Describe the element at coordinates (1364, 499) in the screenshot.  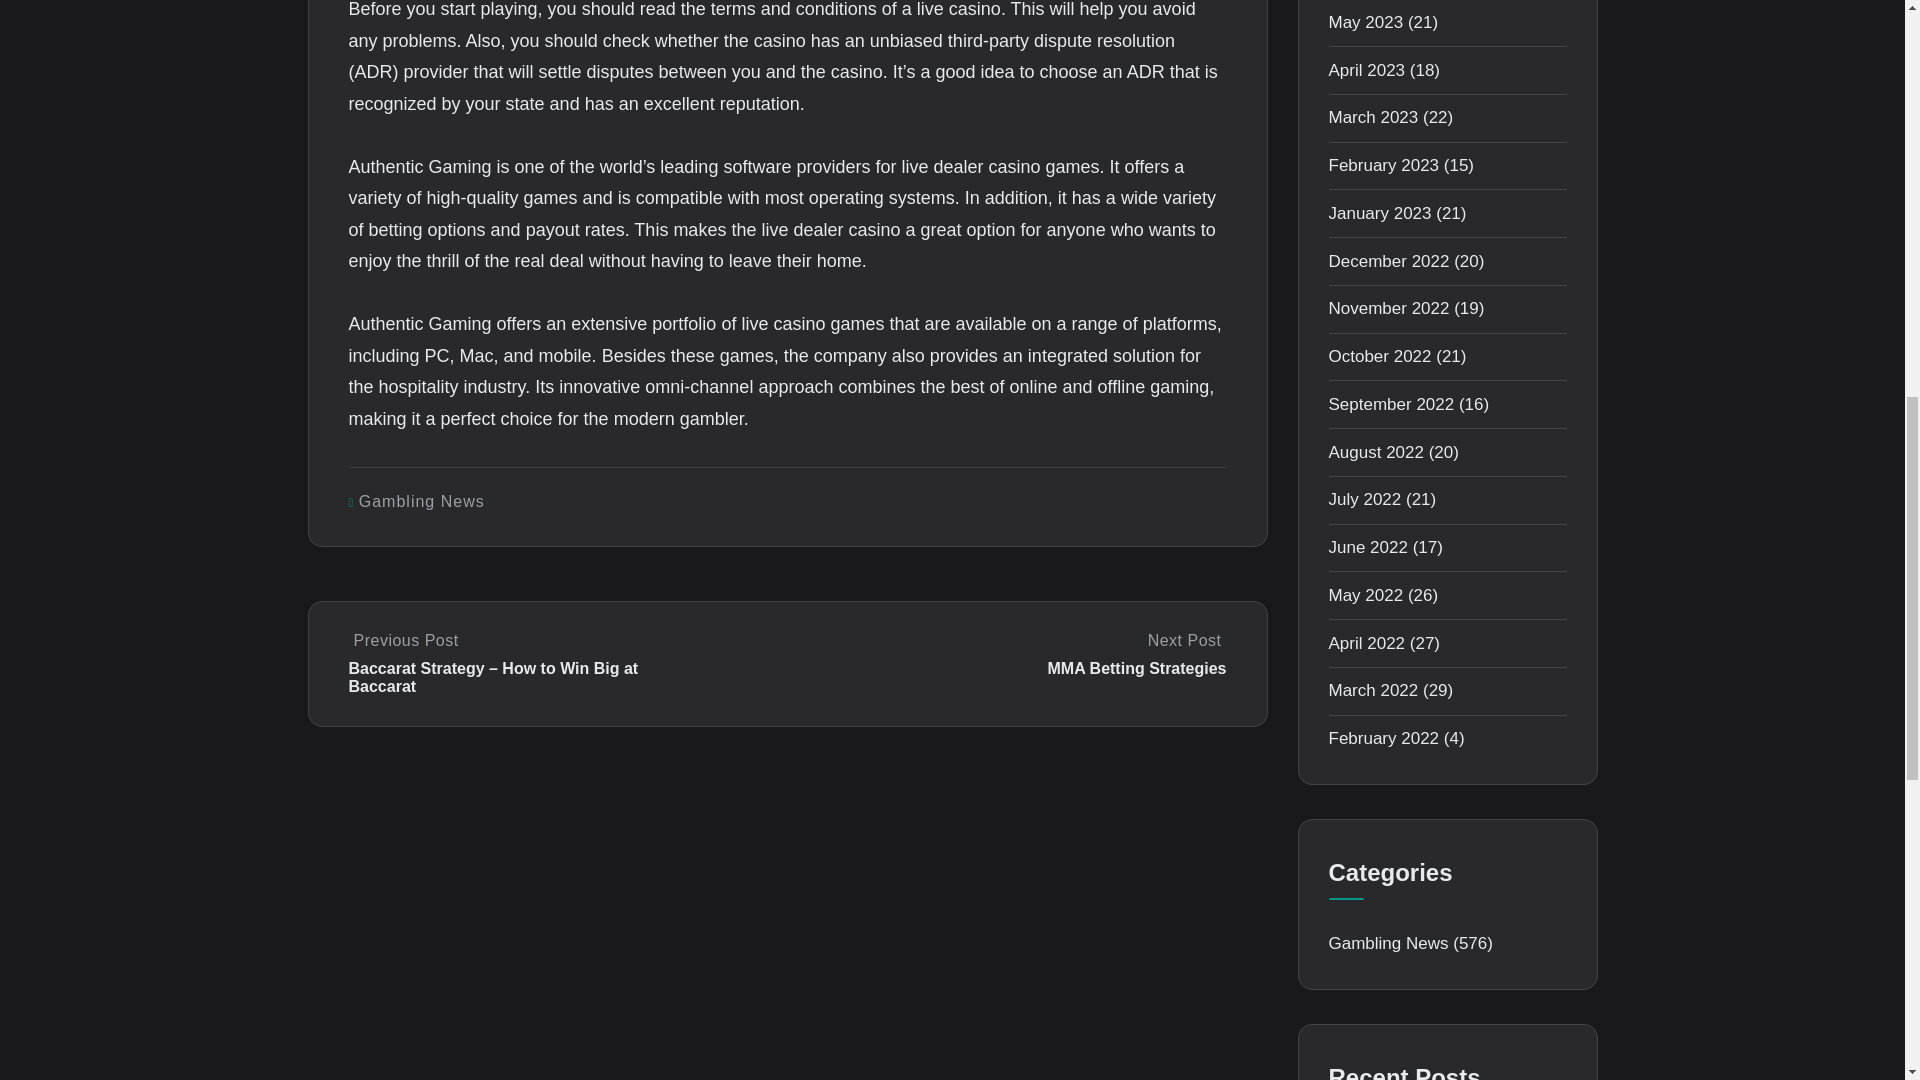
I see `July 2022` at that location.